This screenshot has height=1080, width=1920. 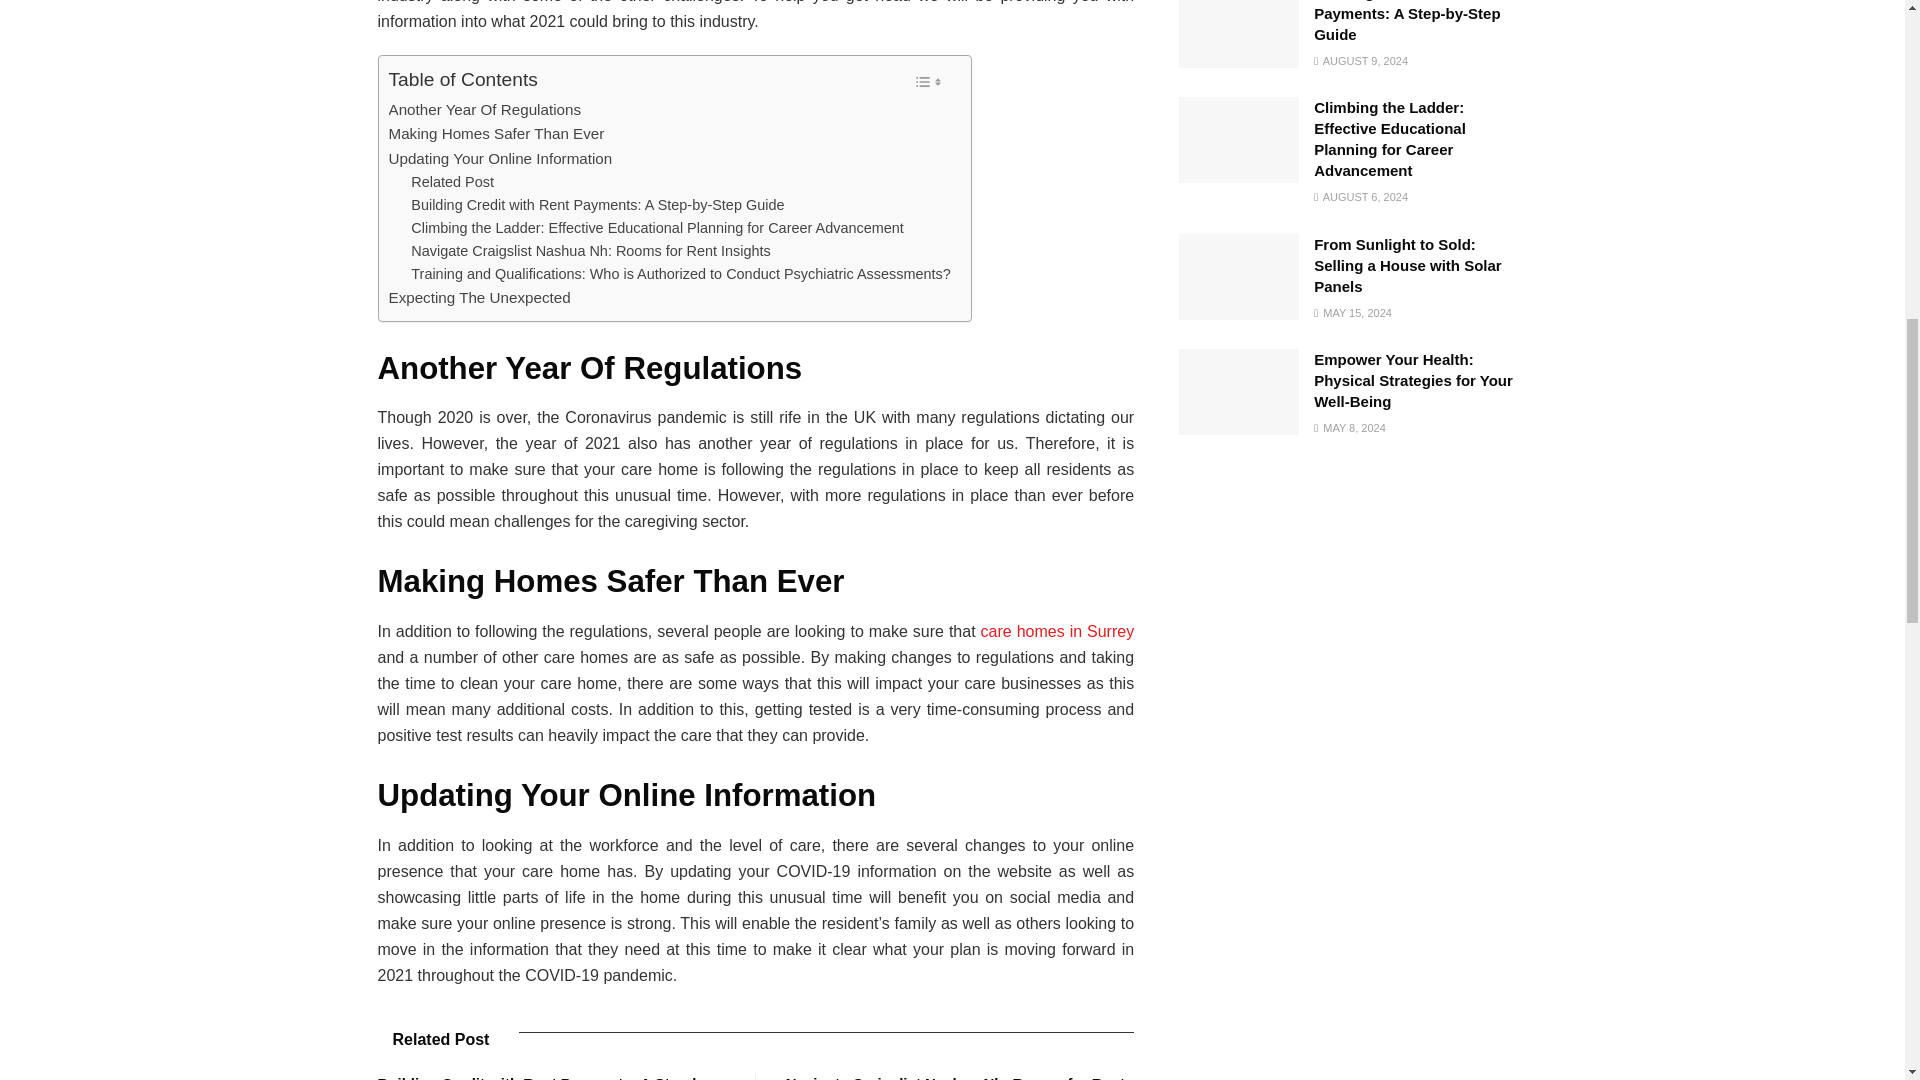 What do you see at coordinates (500, 158) in the screenshot?
I see `Updating Your Online Information` at bounding box center [500, 158].